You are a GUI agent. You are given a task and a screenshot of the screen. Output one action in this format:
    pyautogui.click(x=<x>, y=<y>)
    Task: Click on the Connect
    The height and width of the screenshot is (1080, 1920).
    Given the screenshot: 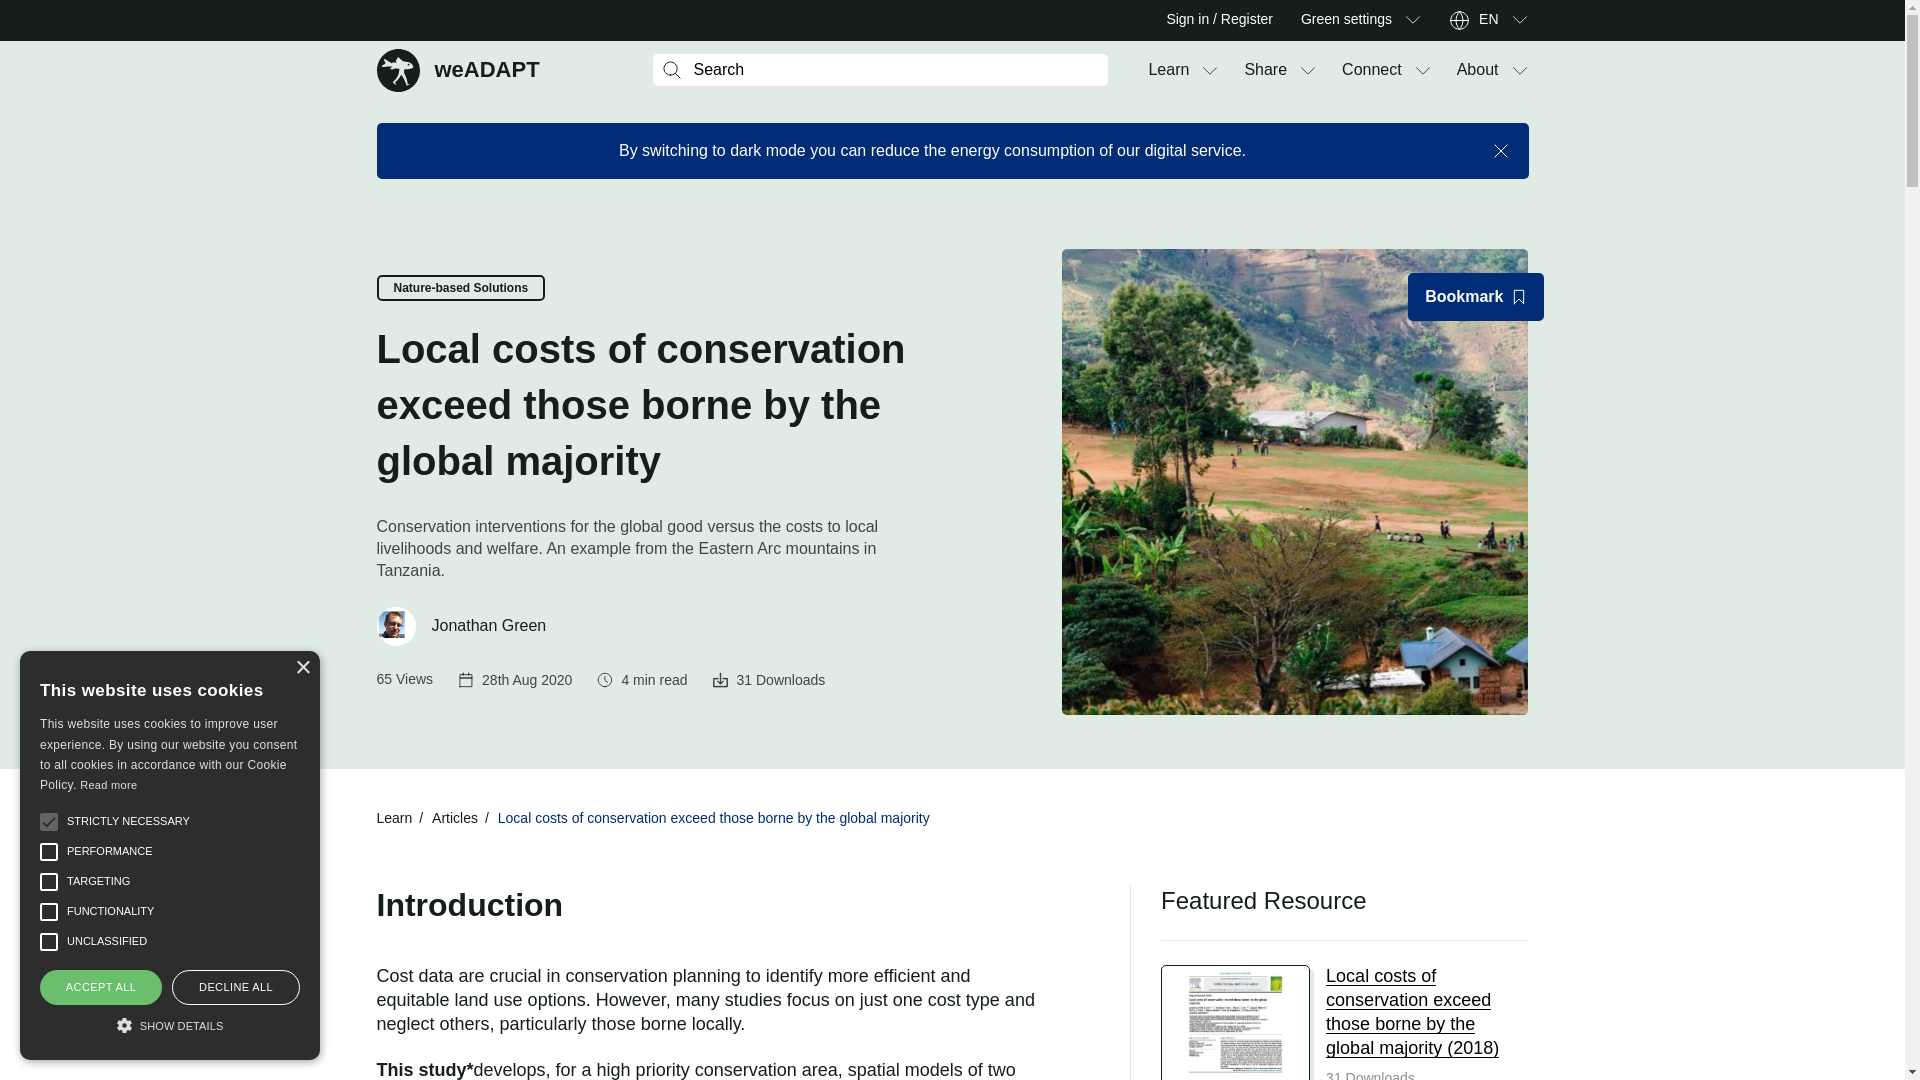 What is the action you would take?
    pyautogui.click(x=1210, y=70)
    